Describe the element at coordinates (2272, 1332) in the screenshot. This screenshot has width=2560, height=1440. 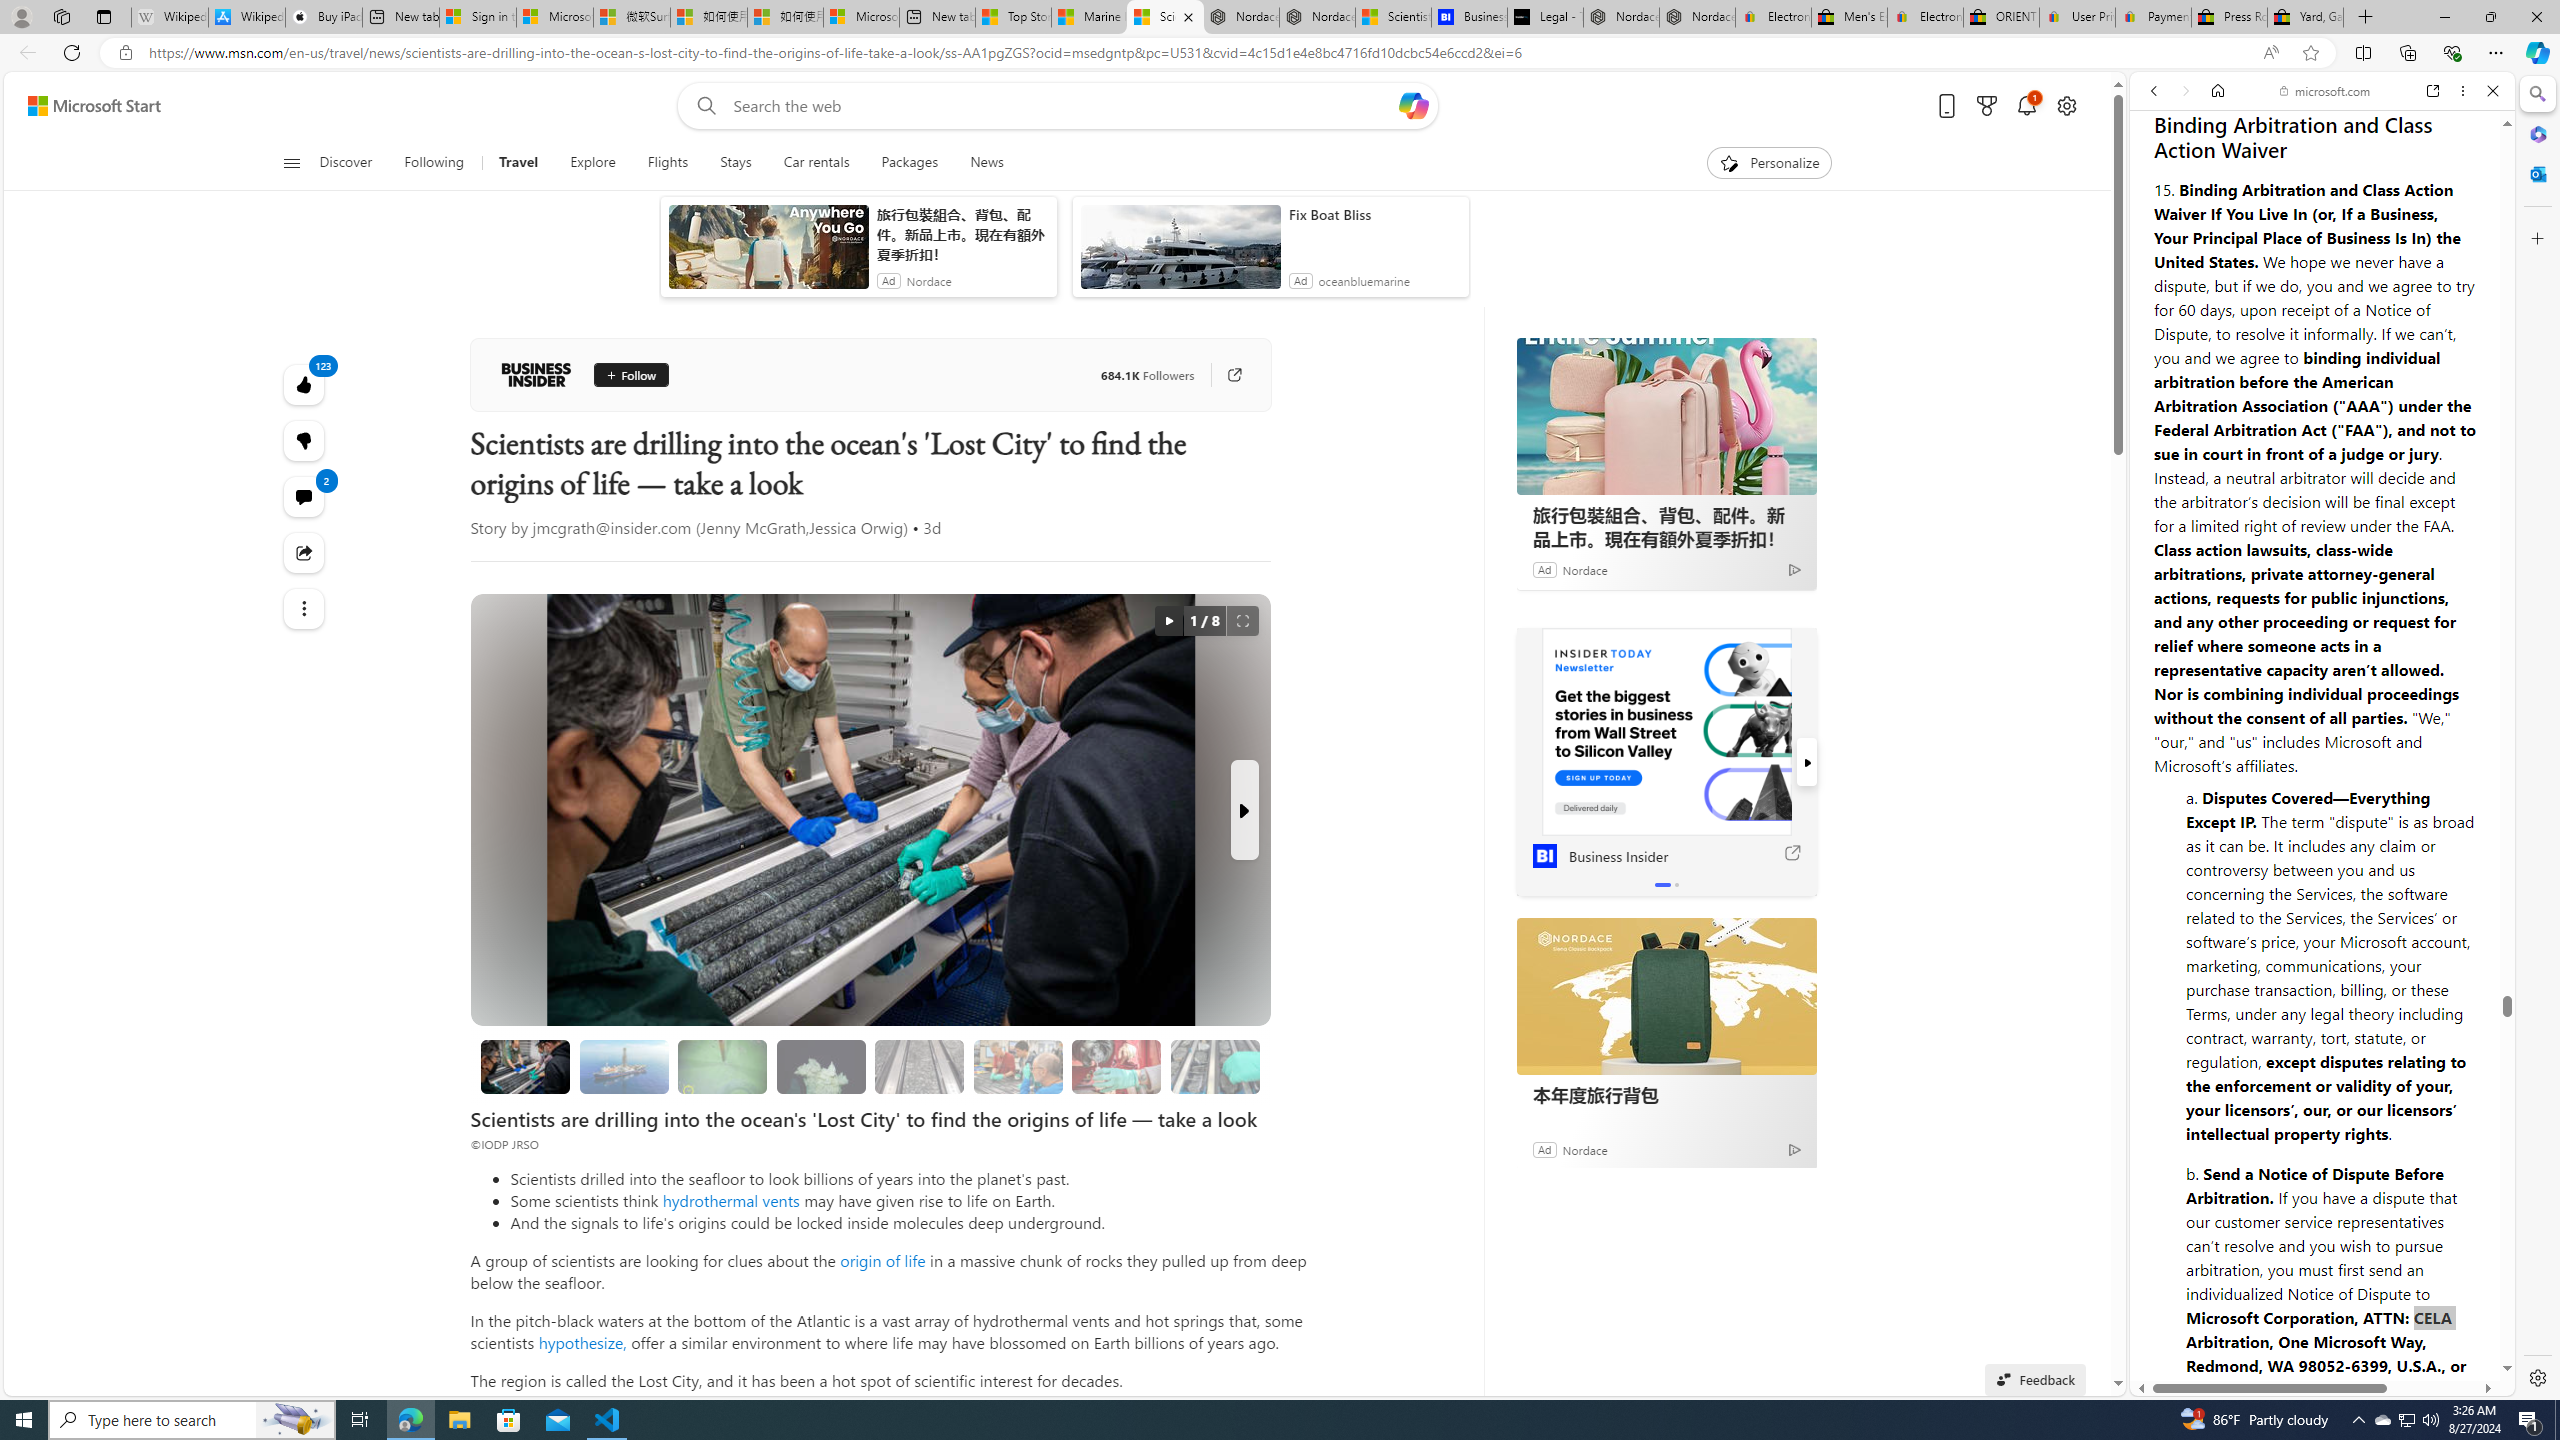
I see `Legal` at that location.